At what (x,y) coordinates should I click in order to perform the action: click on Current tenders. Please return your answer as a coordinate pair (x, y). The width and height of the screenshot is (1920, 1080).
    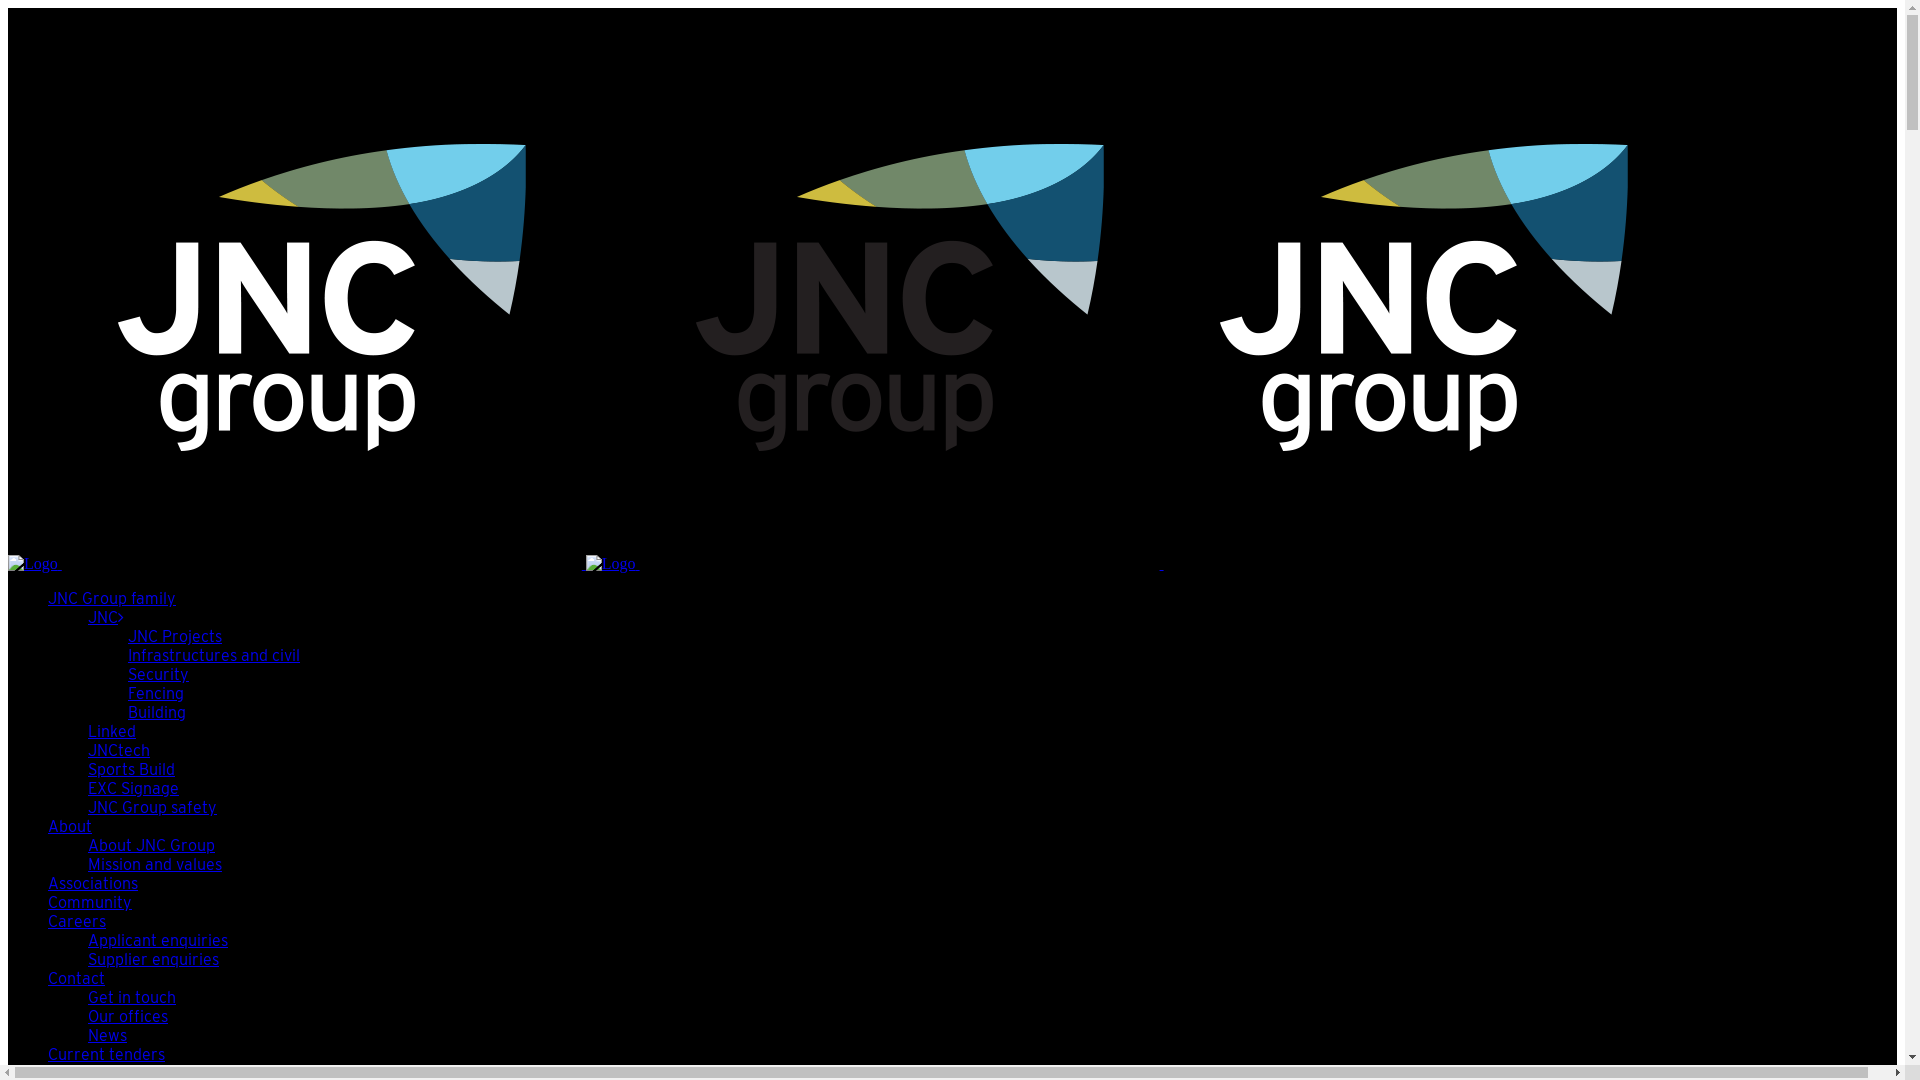
    Looking at the image, I should click on (106, 1054).